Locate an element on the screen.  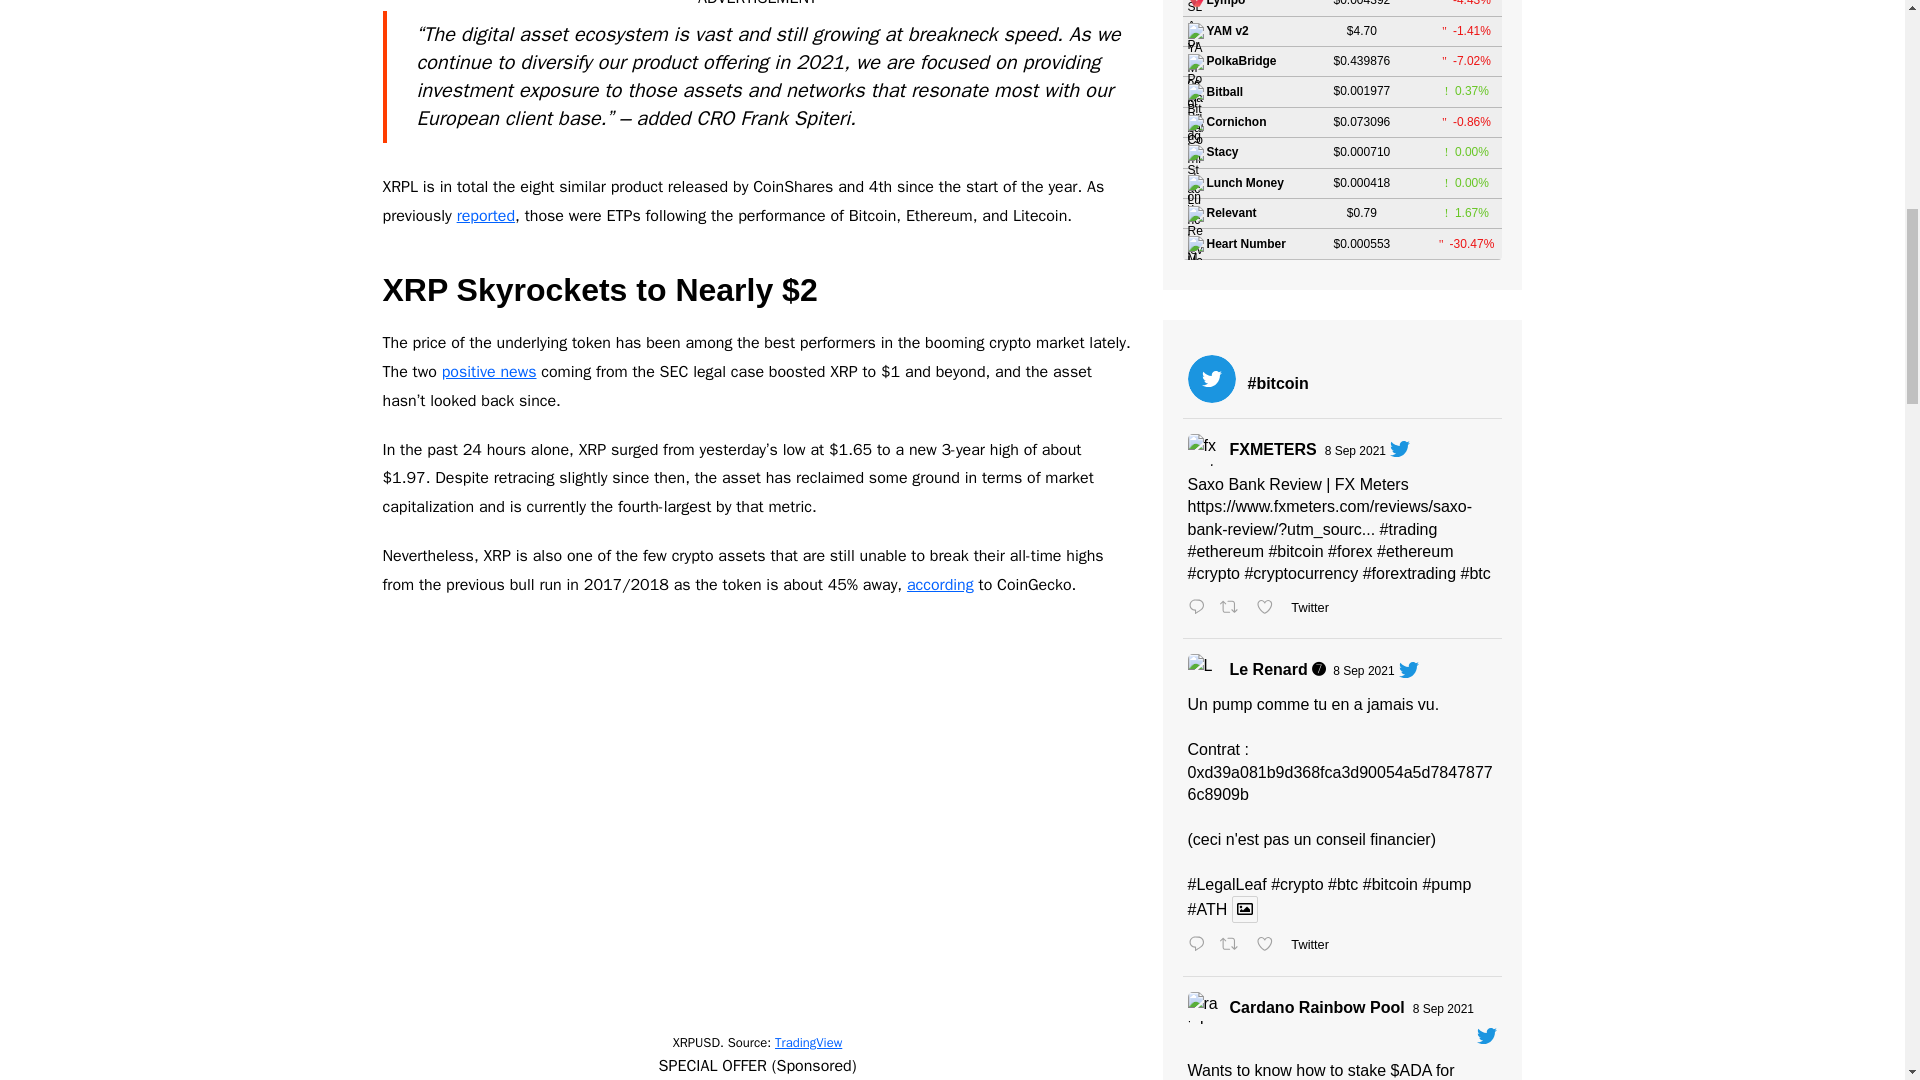
according is located at coordinates (940, 584).